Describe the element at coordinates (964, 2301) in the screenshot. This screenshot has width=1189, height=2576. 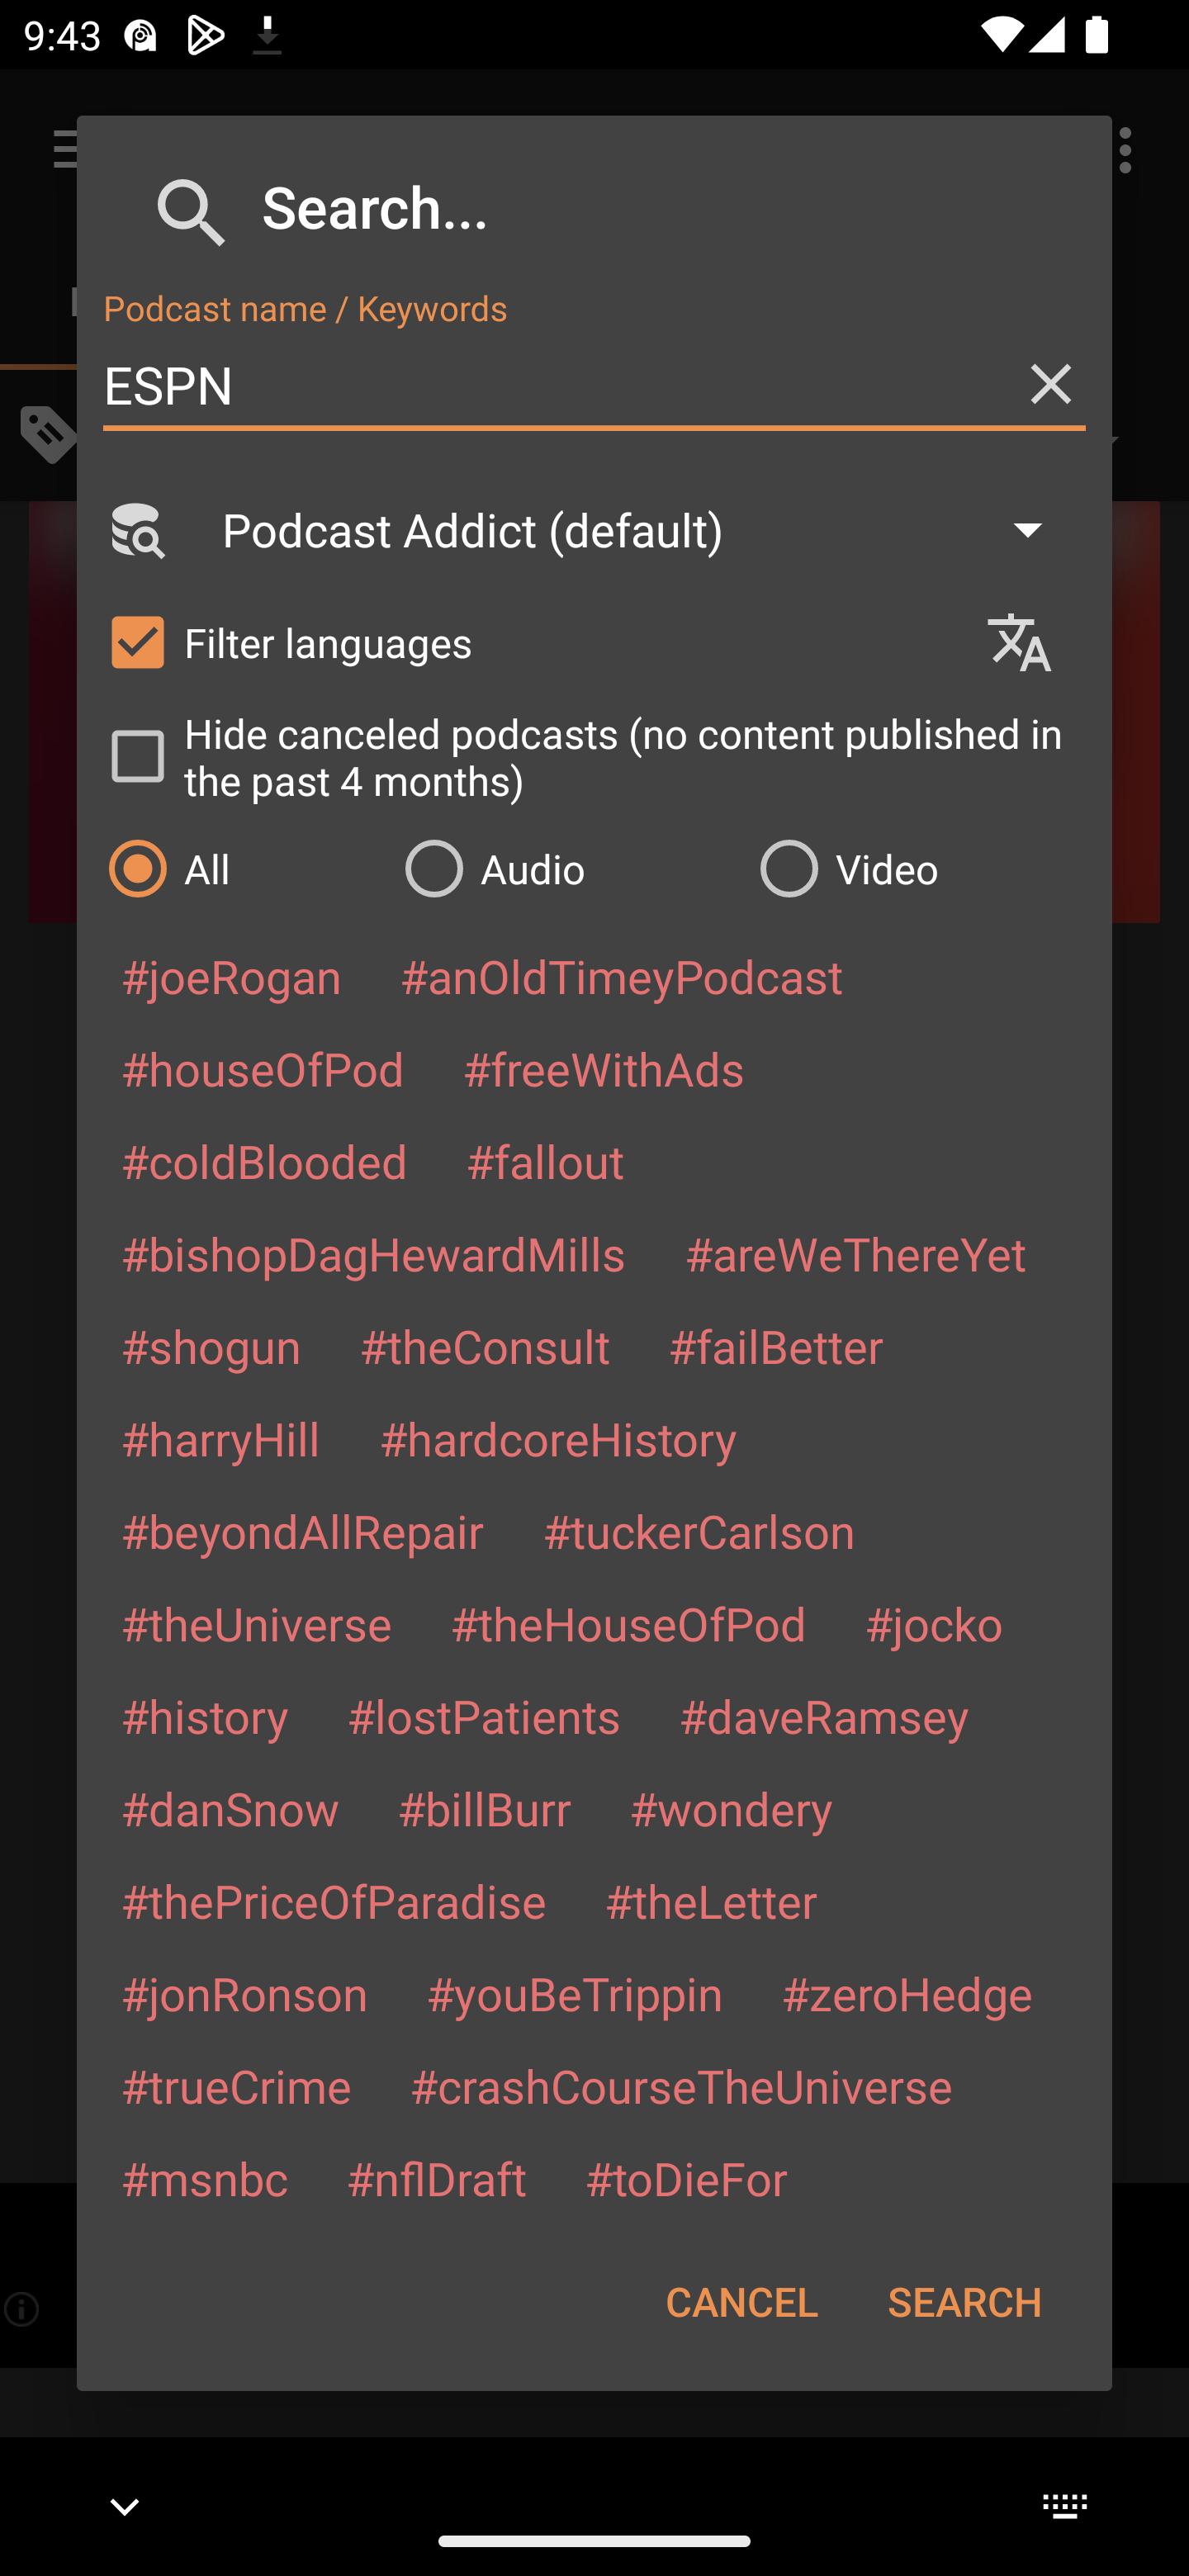
I see `SEARCH` at that location.